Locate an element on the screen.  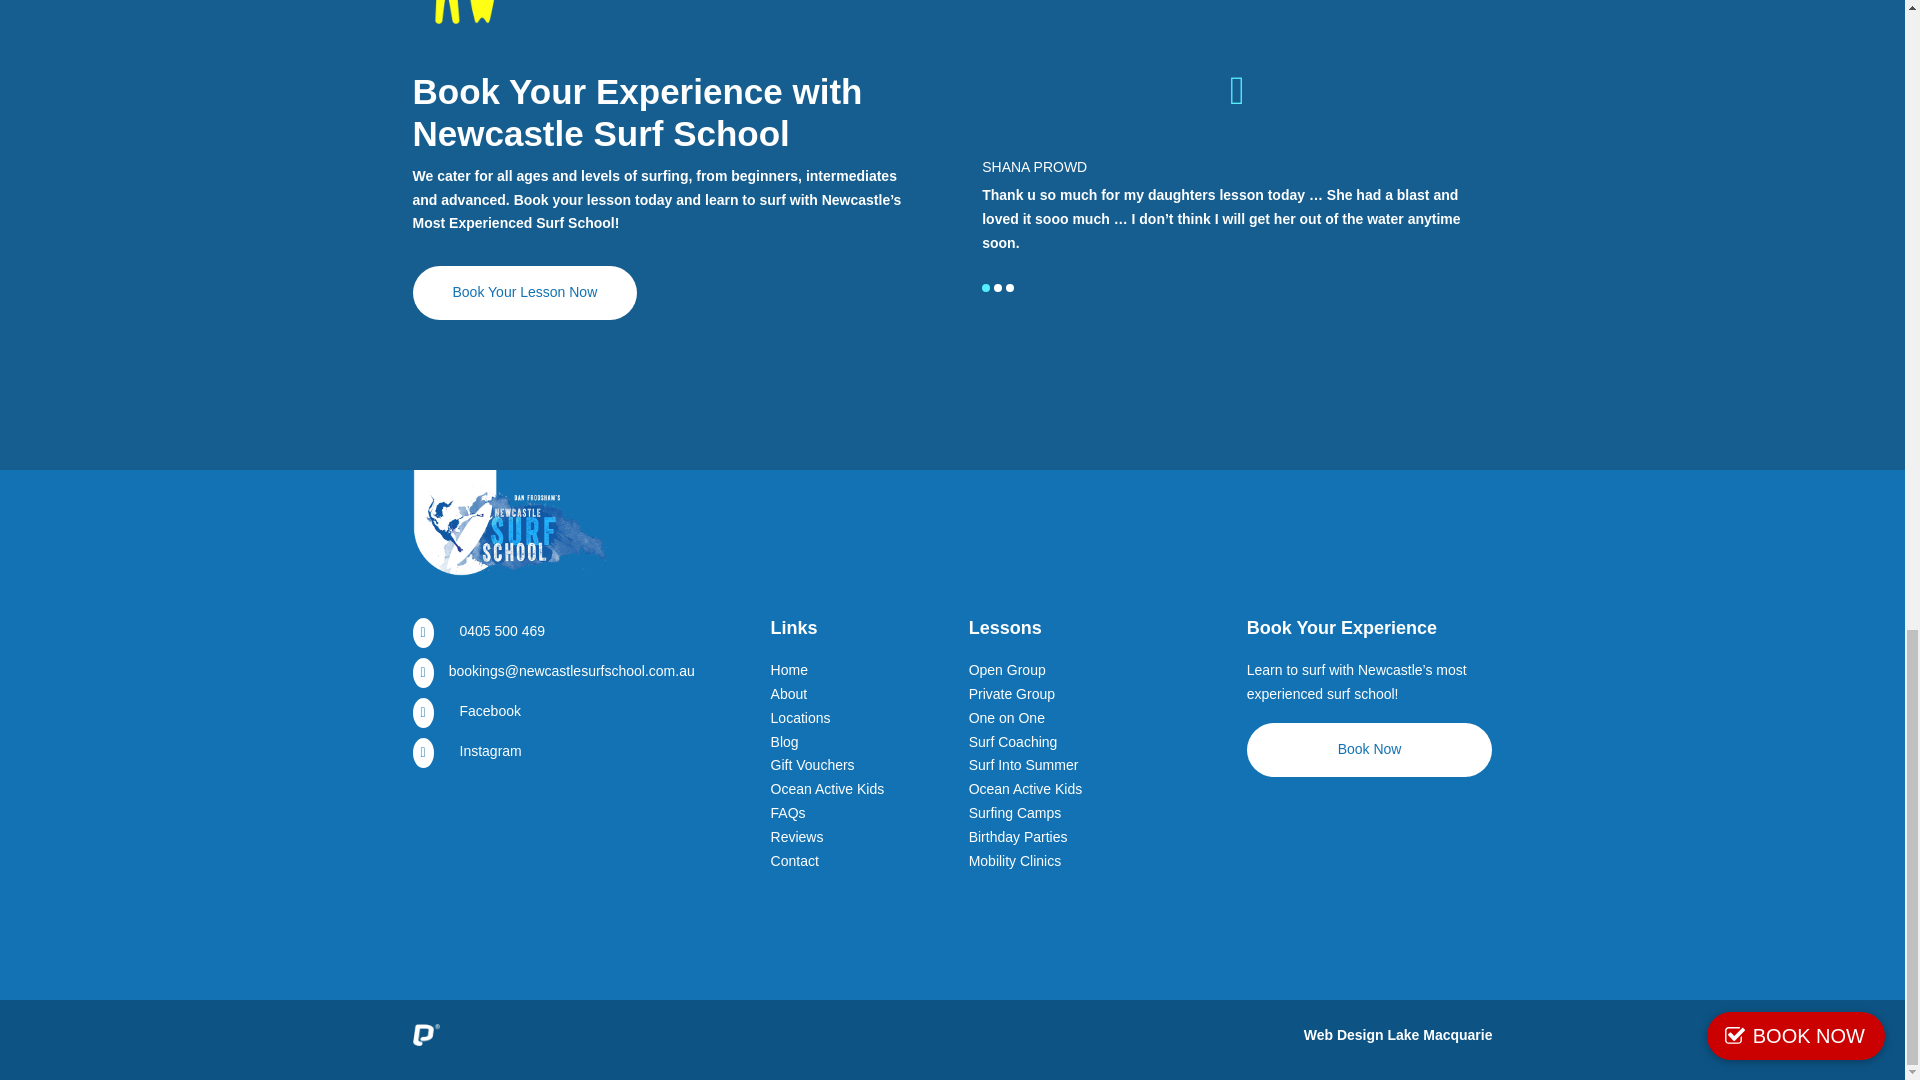
Home is located at coordinates (790, 670).